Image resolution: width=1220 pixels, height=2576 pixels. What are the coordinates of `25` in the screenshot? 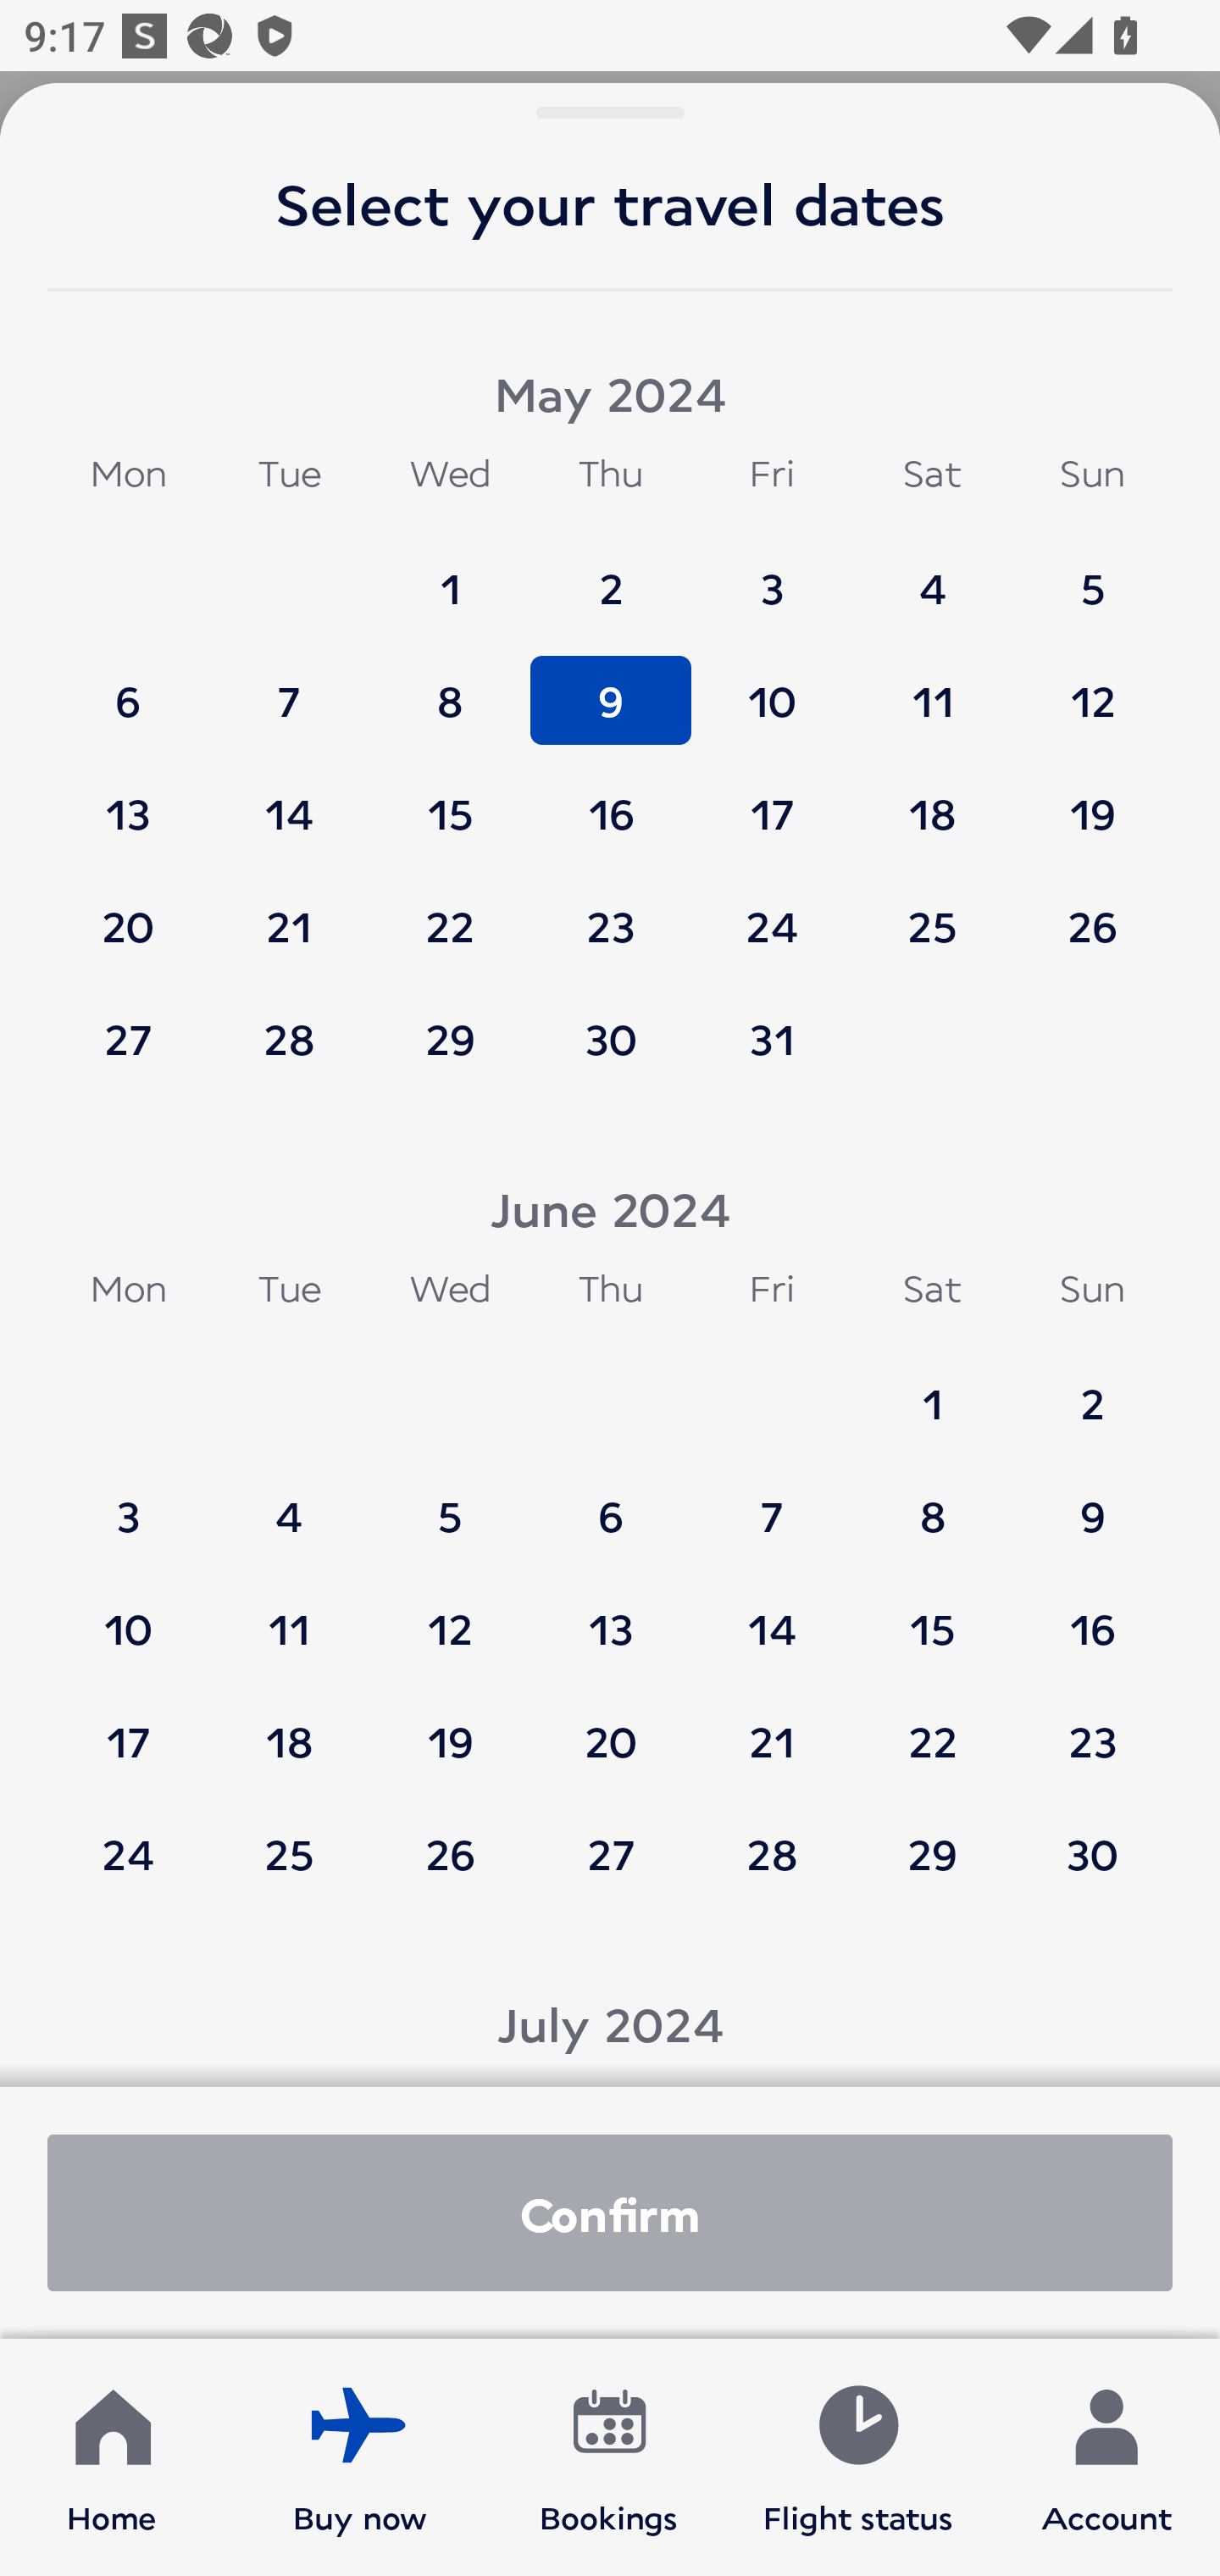 It's located at (932, 912).